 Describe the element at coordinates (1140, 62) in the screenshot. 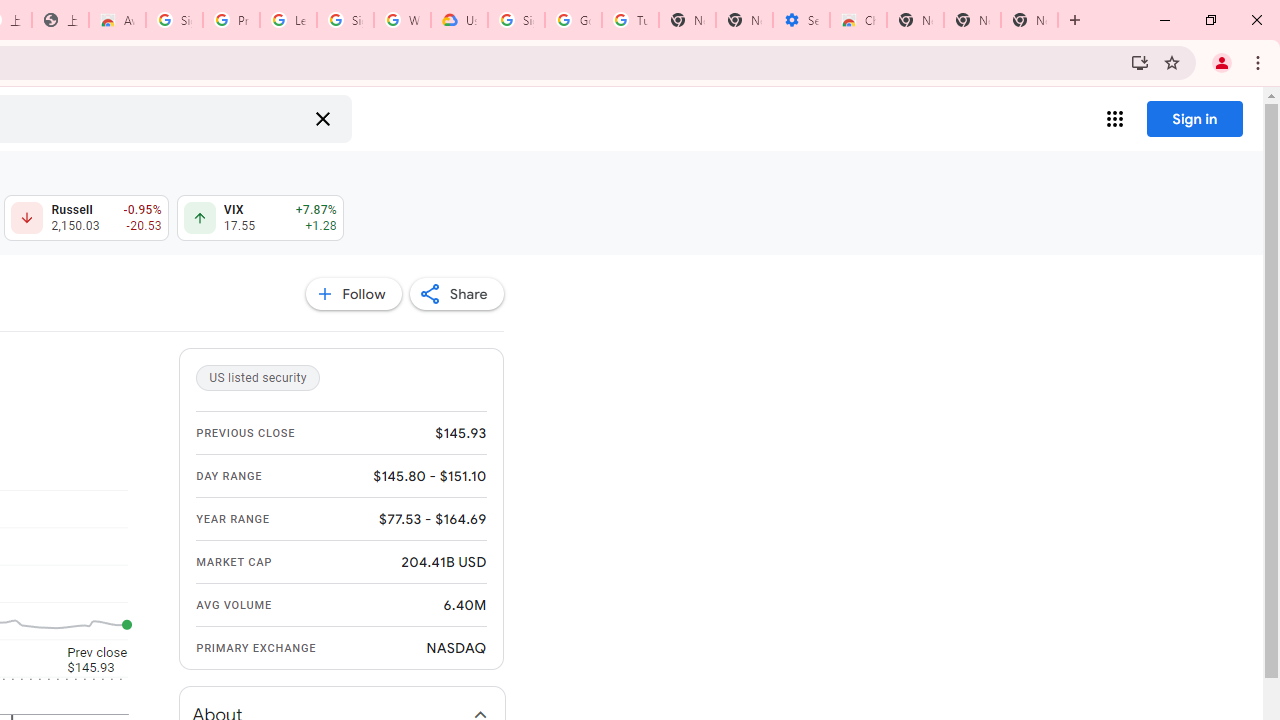

I see `Install Google Finance` at that location.